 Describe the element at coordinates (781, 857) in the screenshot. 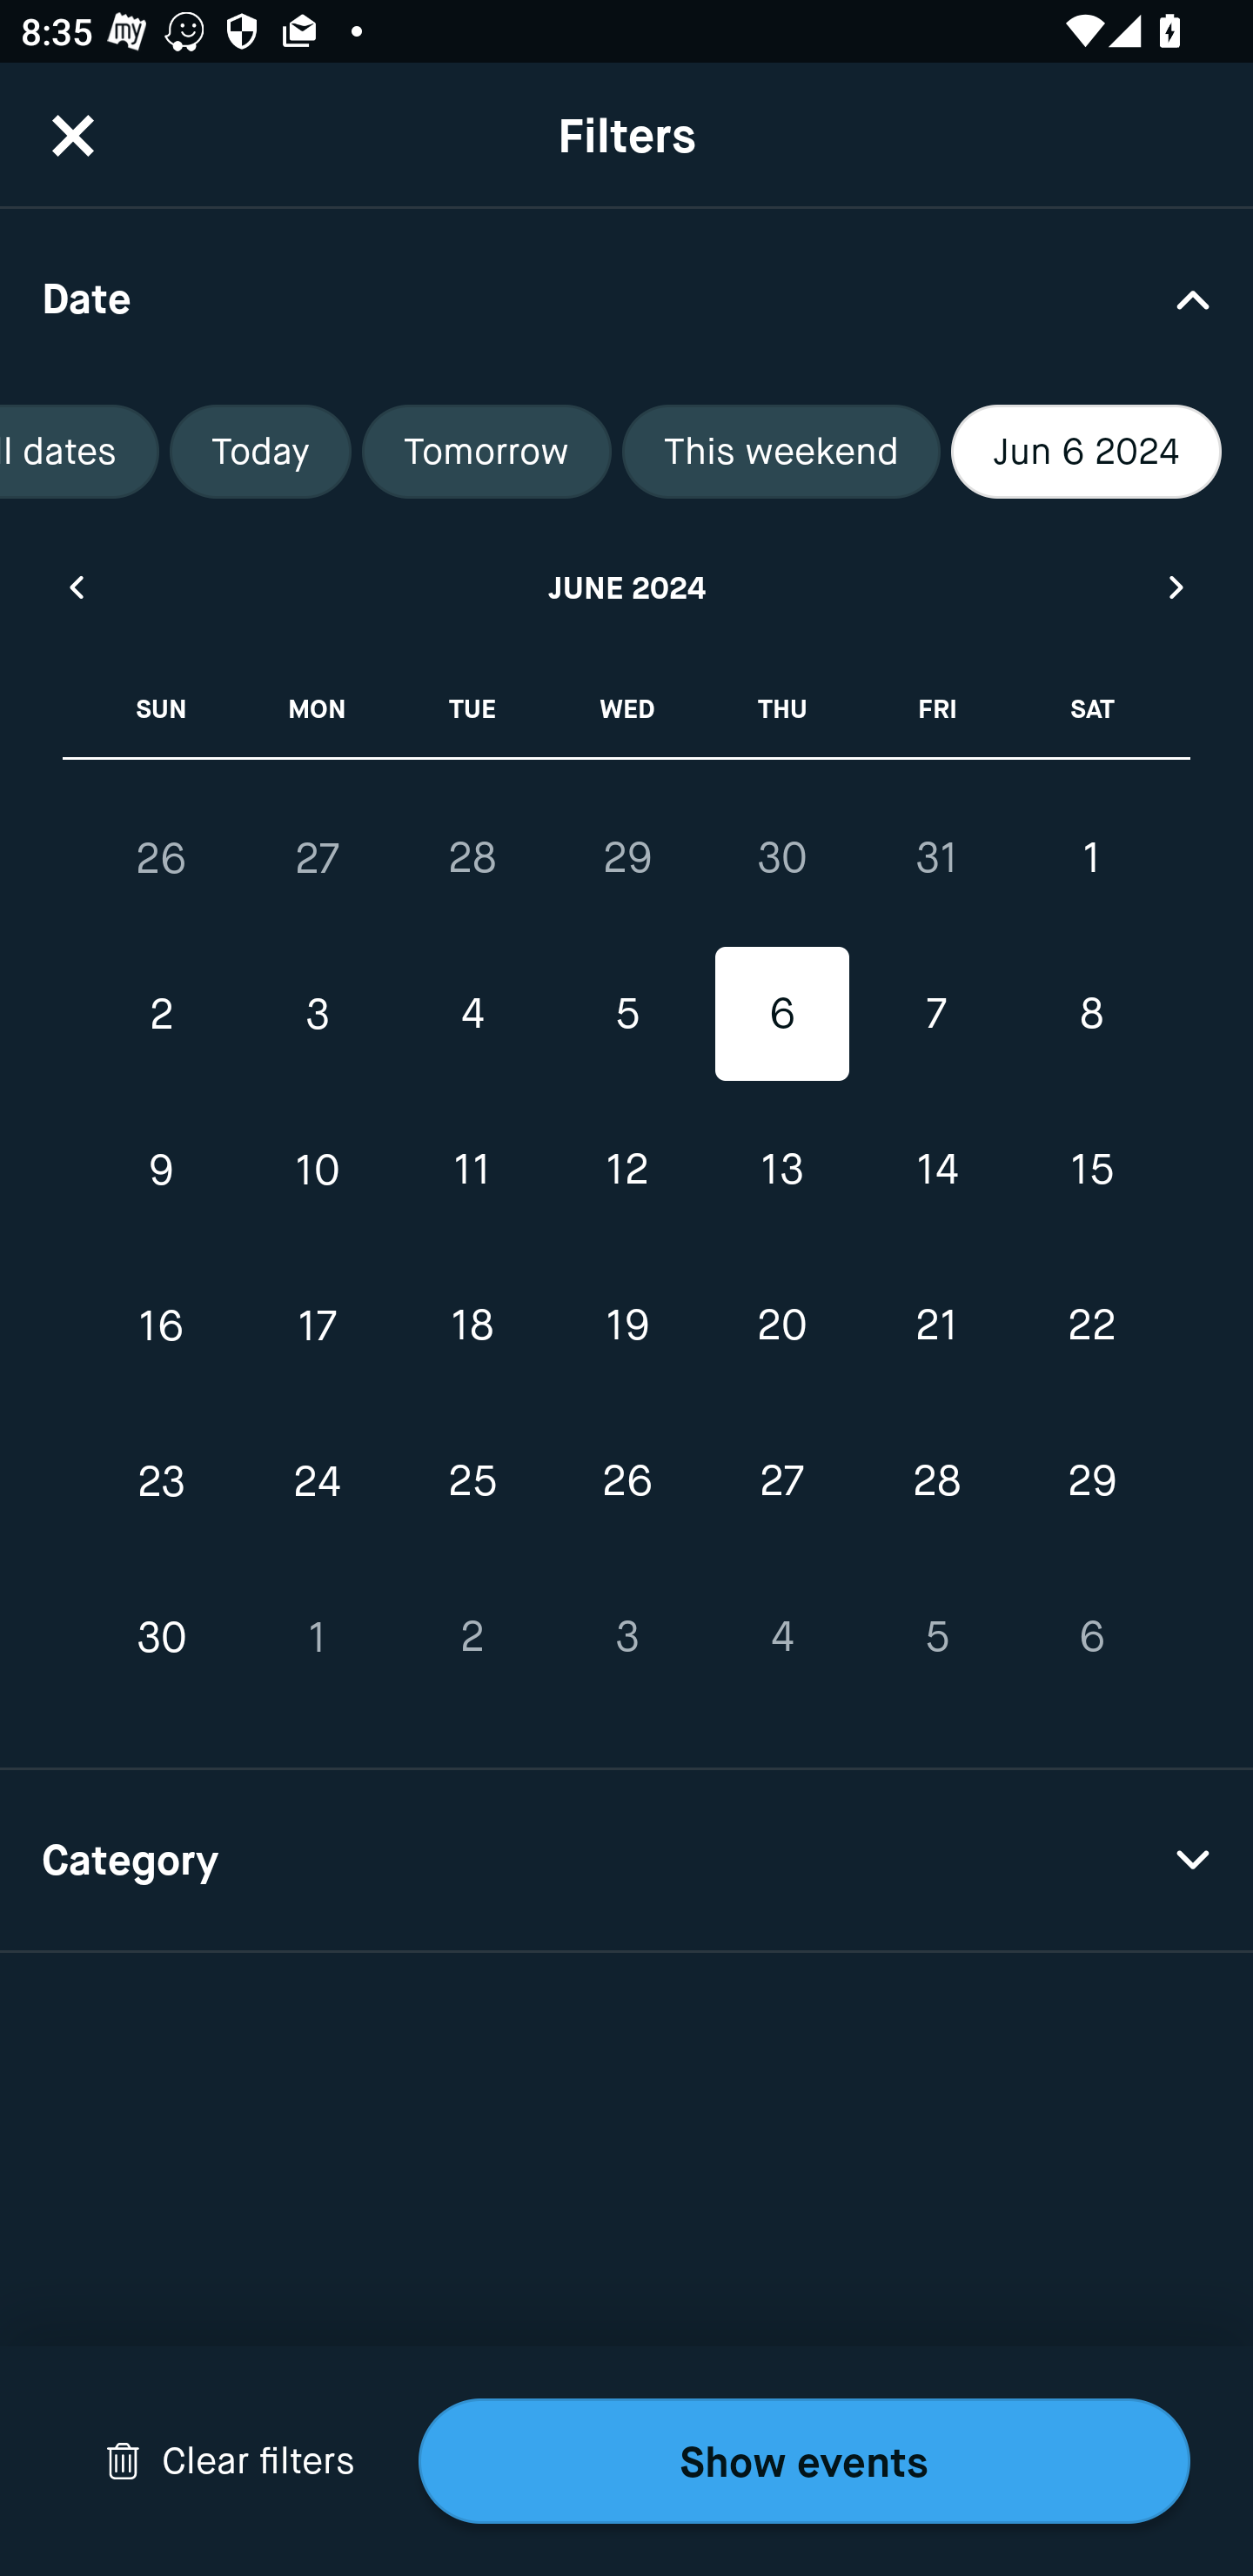

I see `30` at that location.